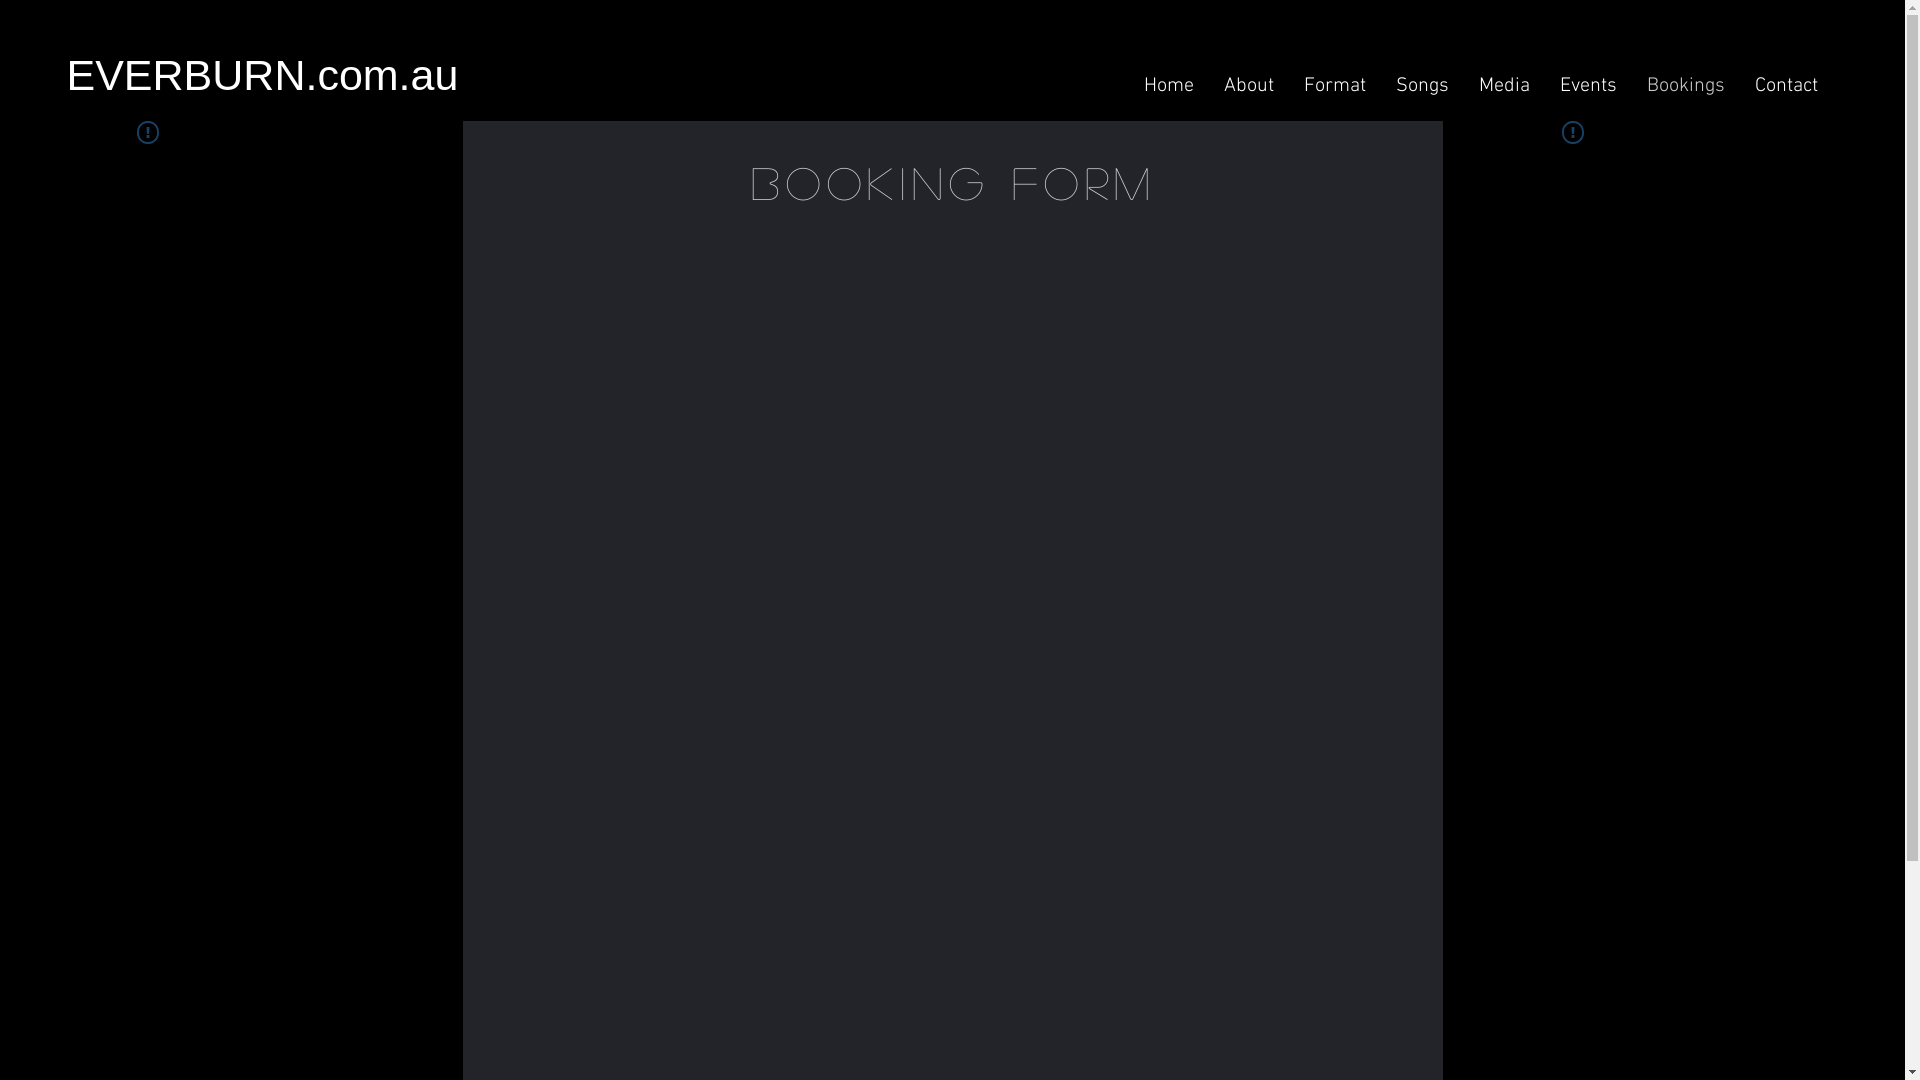 This screenshot has height=1080, width=1920. Describe the element at coordinates (1686, 86) in the screenshot. I see `Bookings` at that location.